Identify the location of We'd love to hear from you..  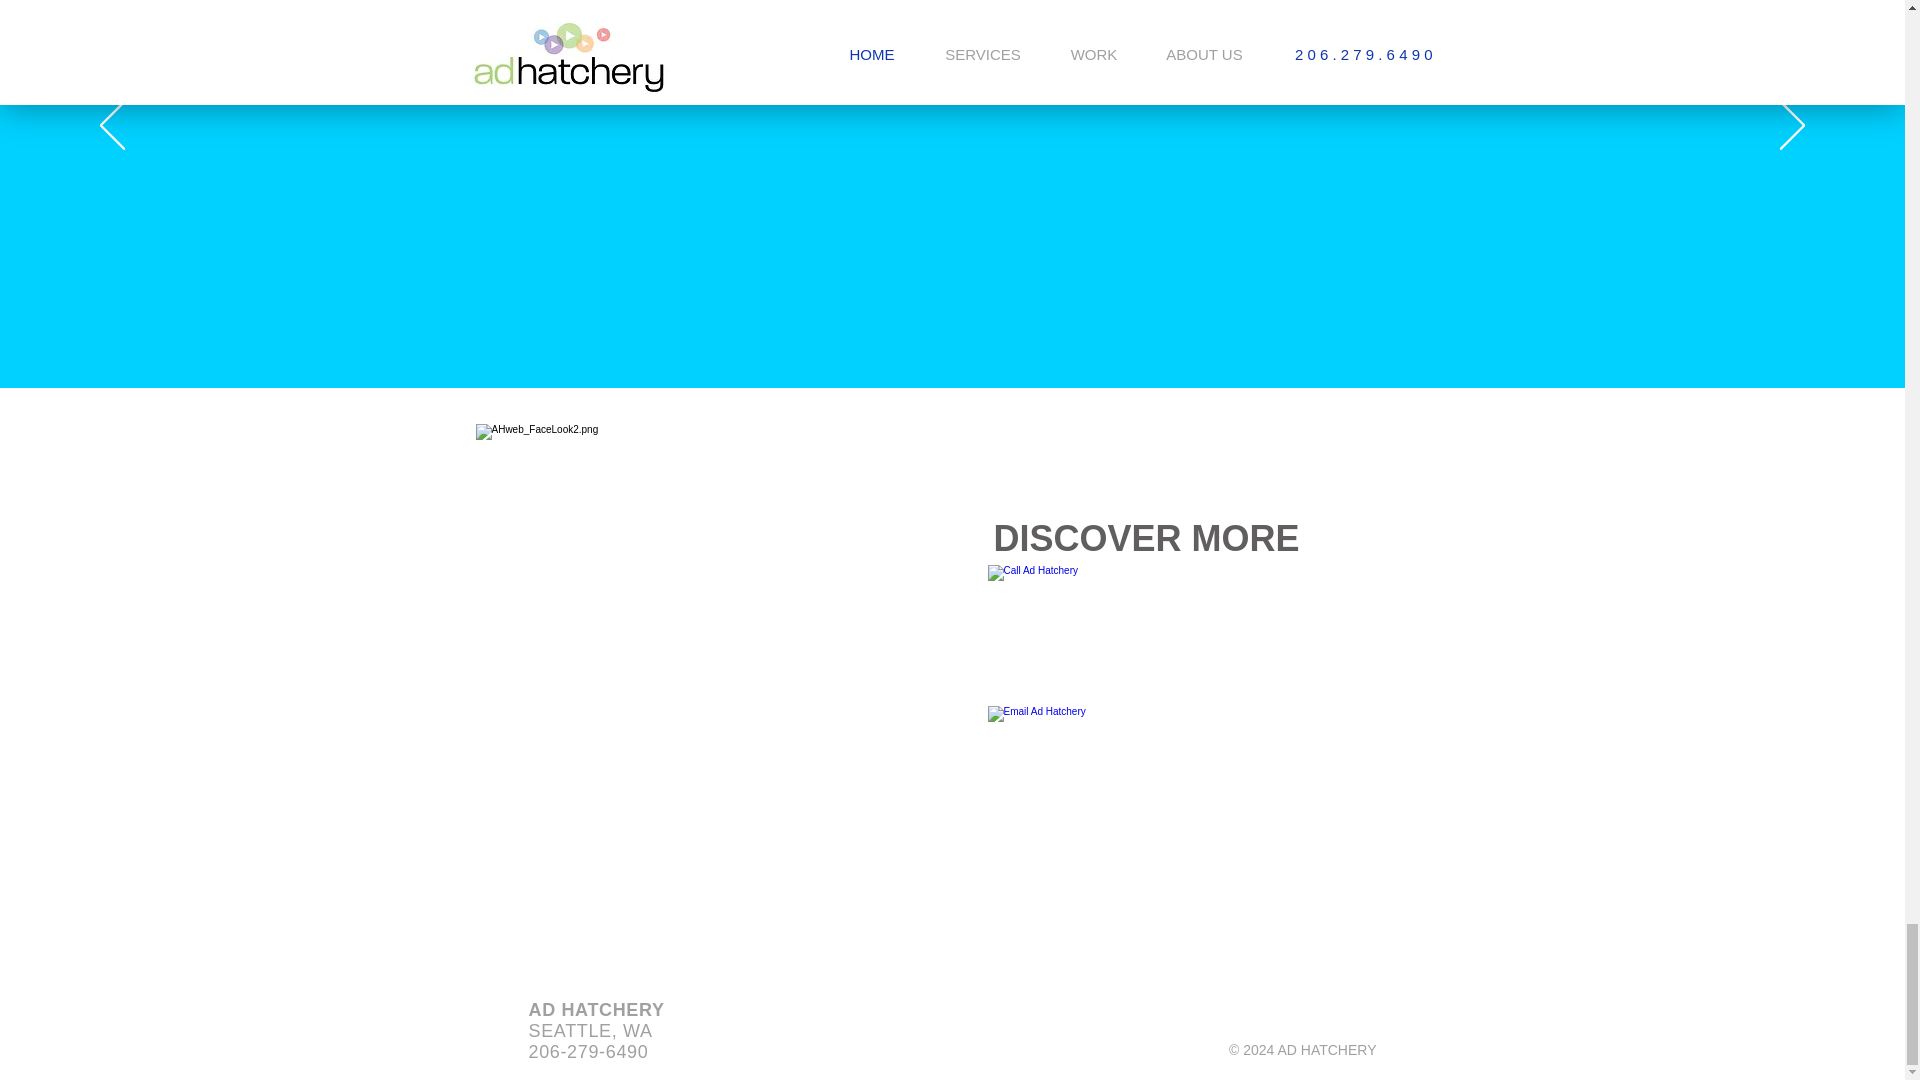
(1146, 786).